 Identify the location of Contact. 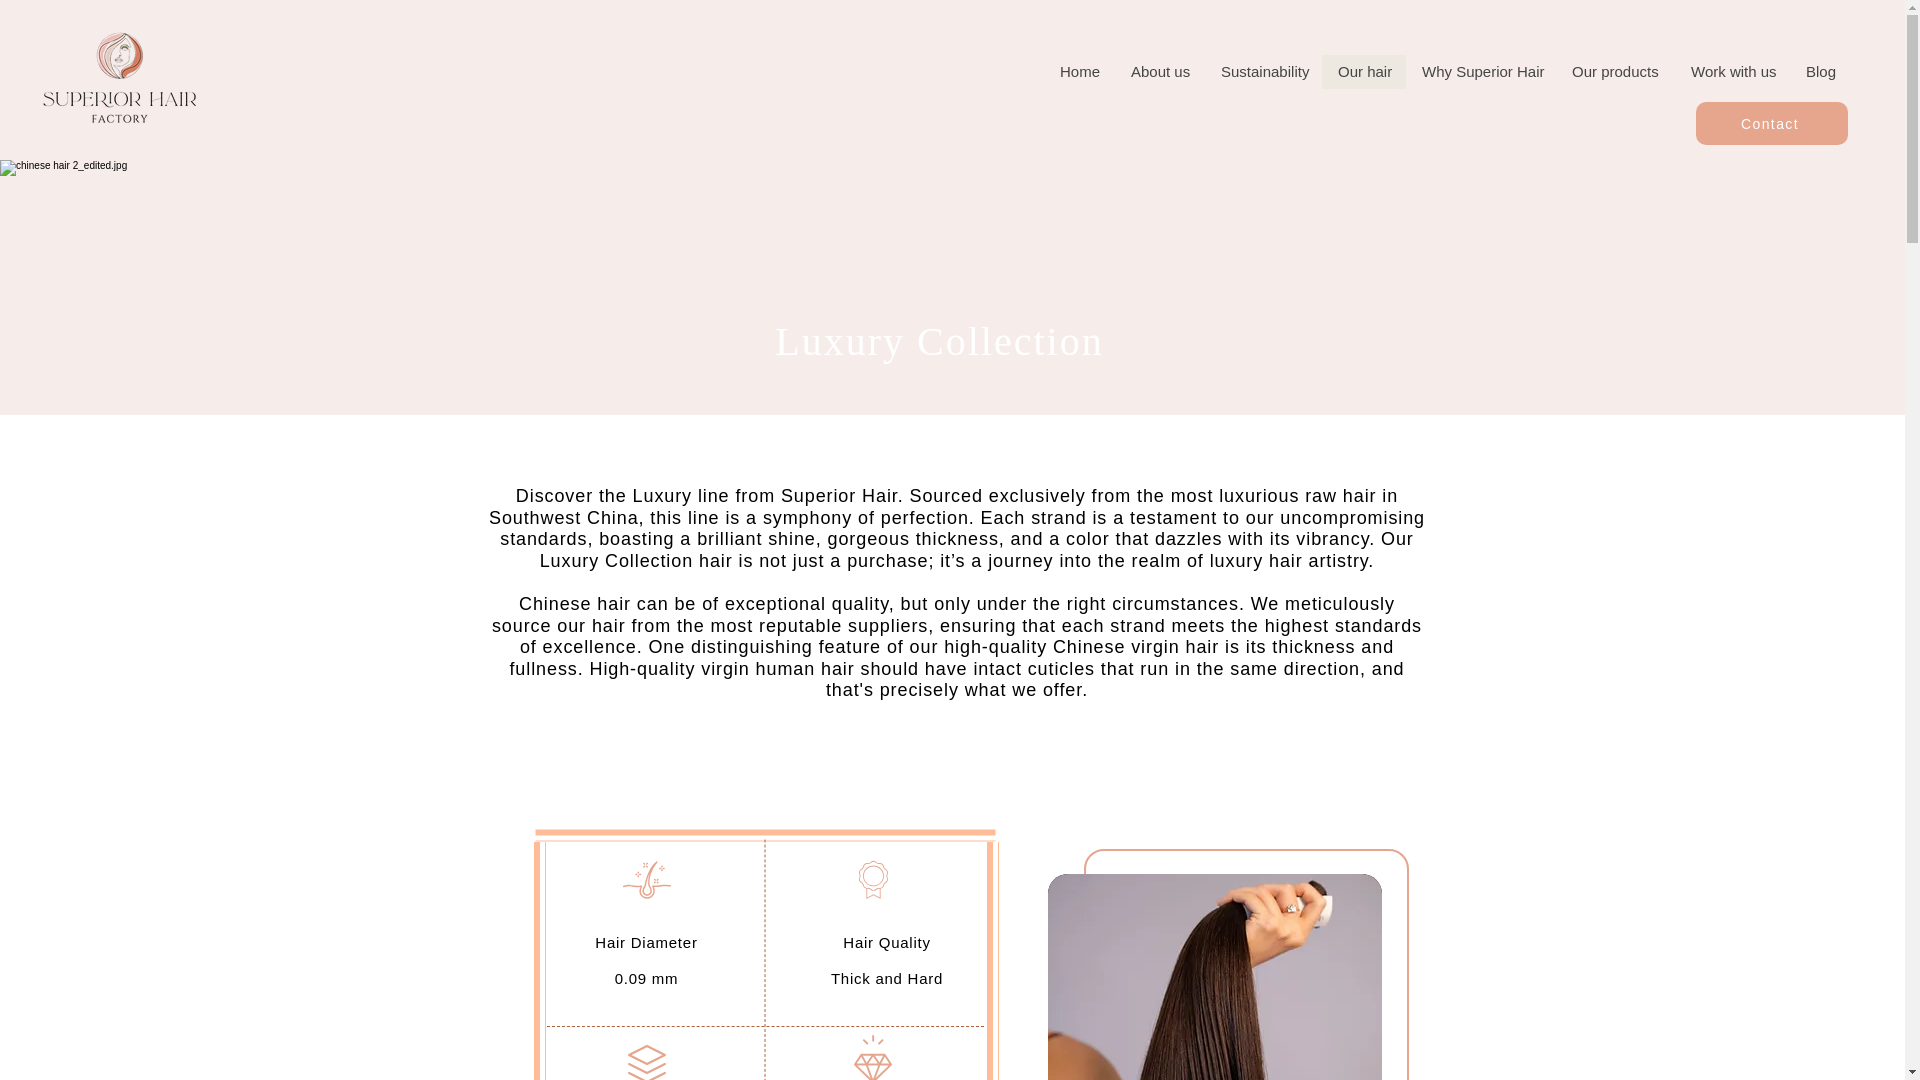
(1771, 122).